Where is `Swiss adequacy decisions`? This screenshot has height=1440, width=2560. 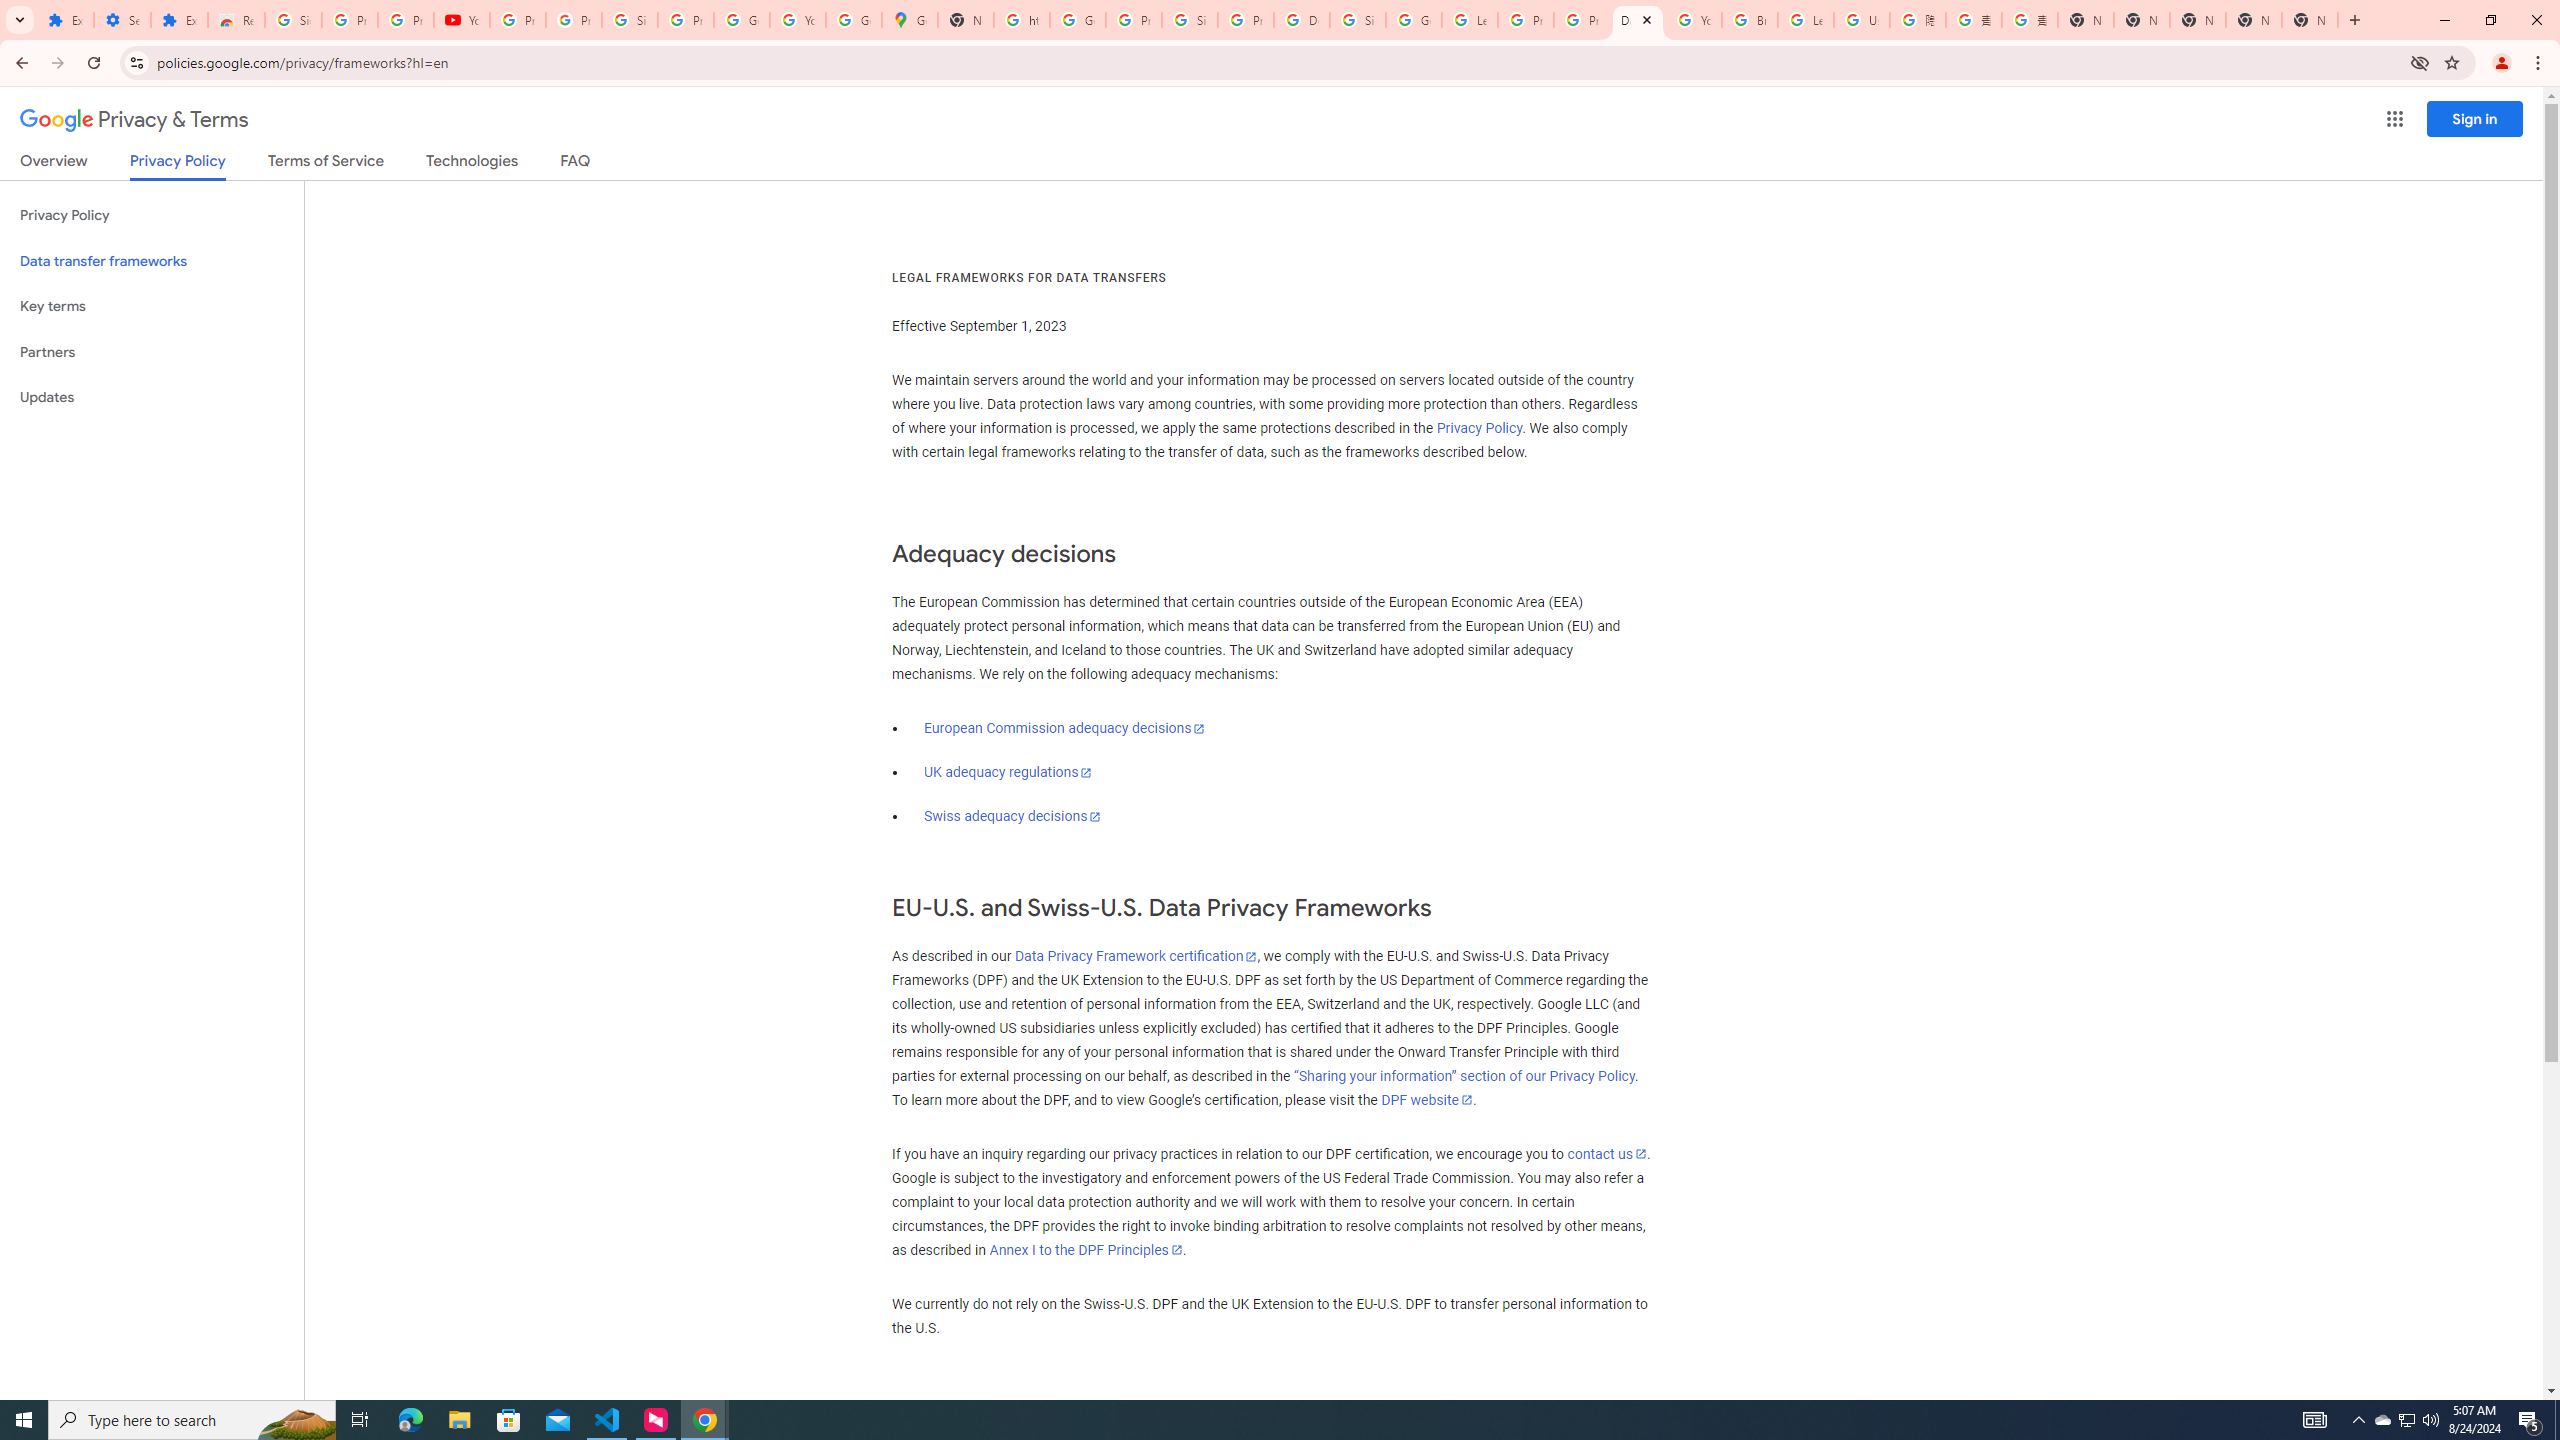
Swiss adequacy decisions is located at coordinates (1012, 816).